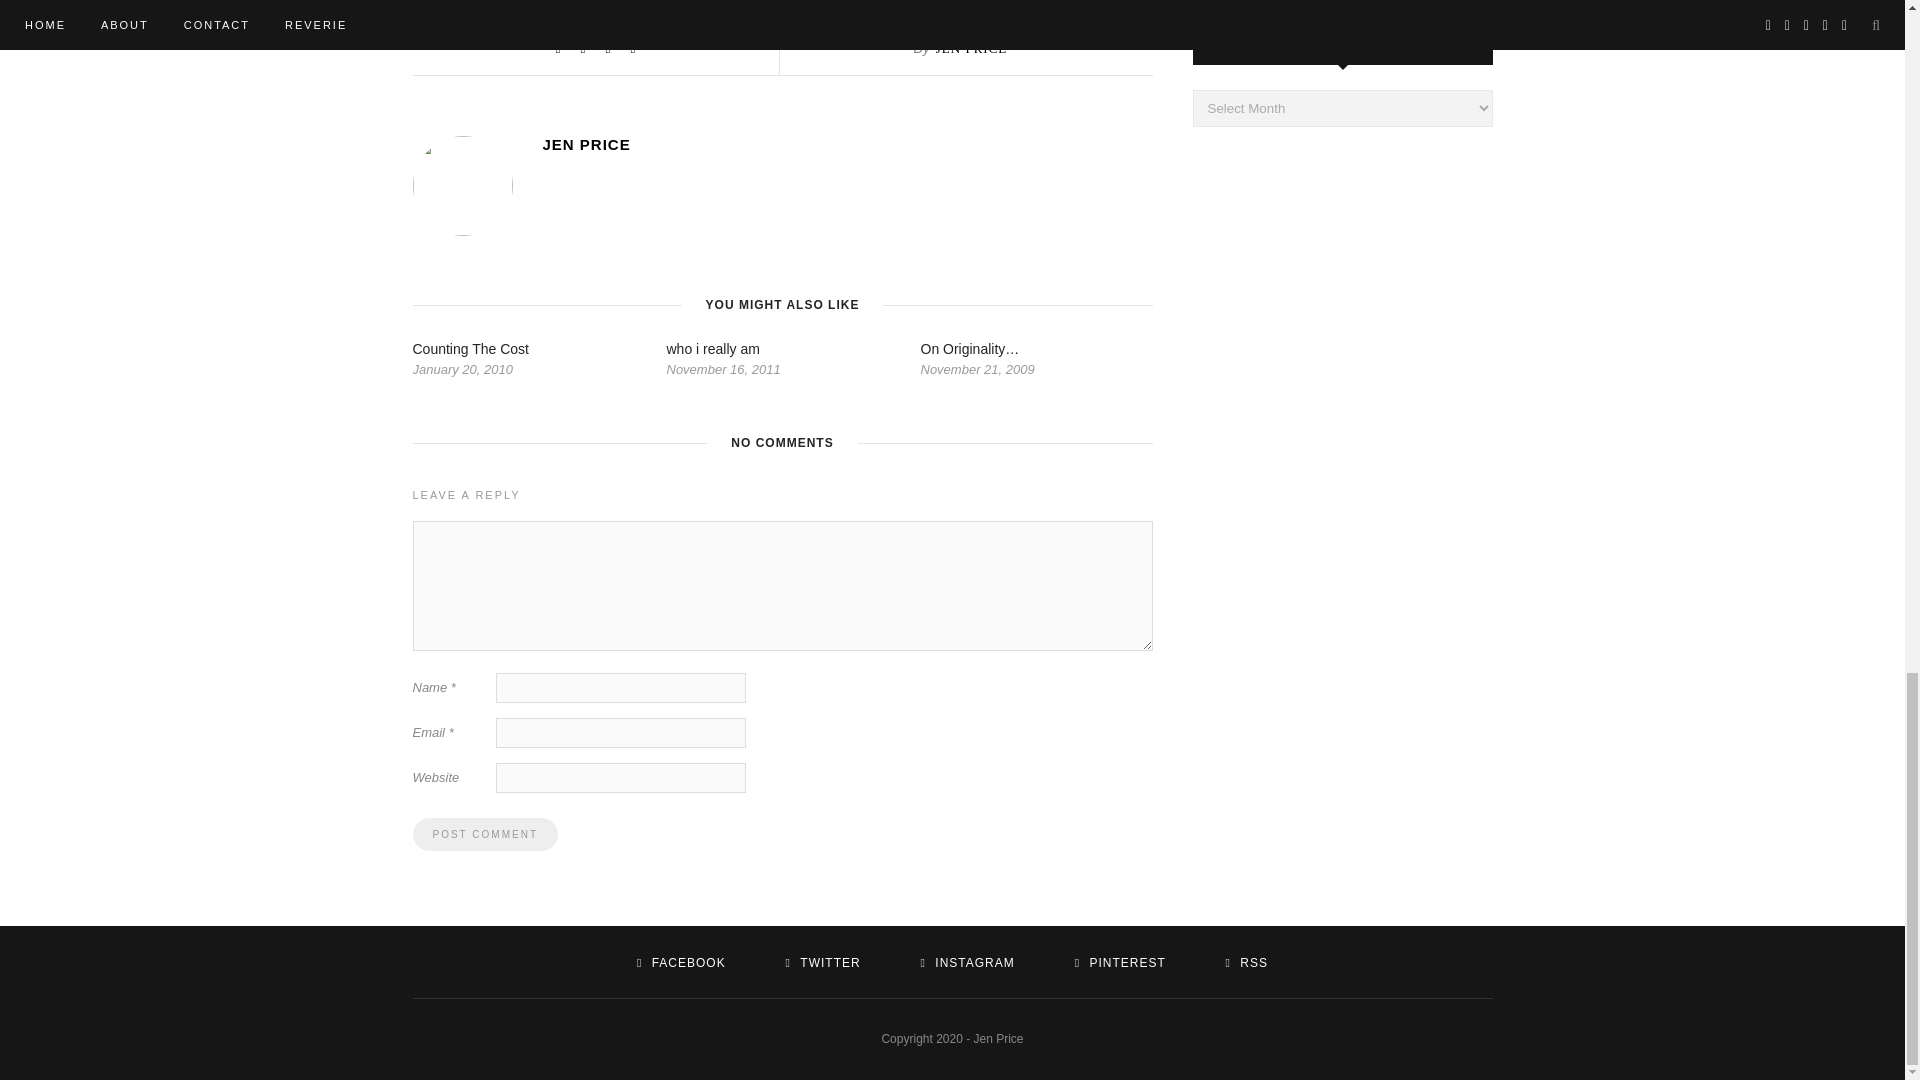  Describe the element at coordinates (484, 834) in the screenshot. I see `Post Comment` at that location.